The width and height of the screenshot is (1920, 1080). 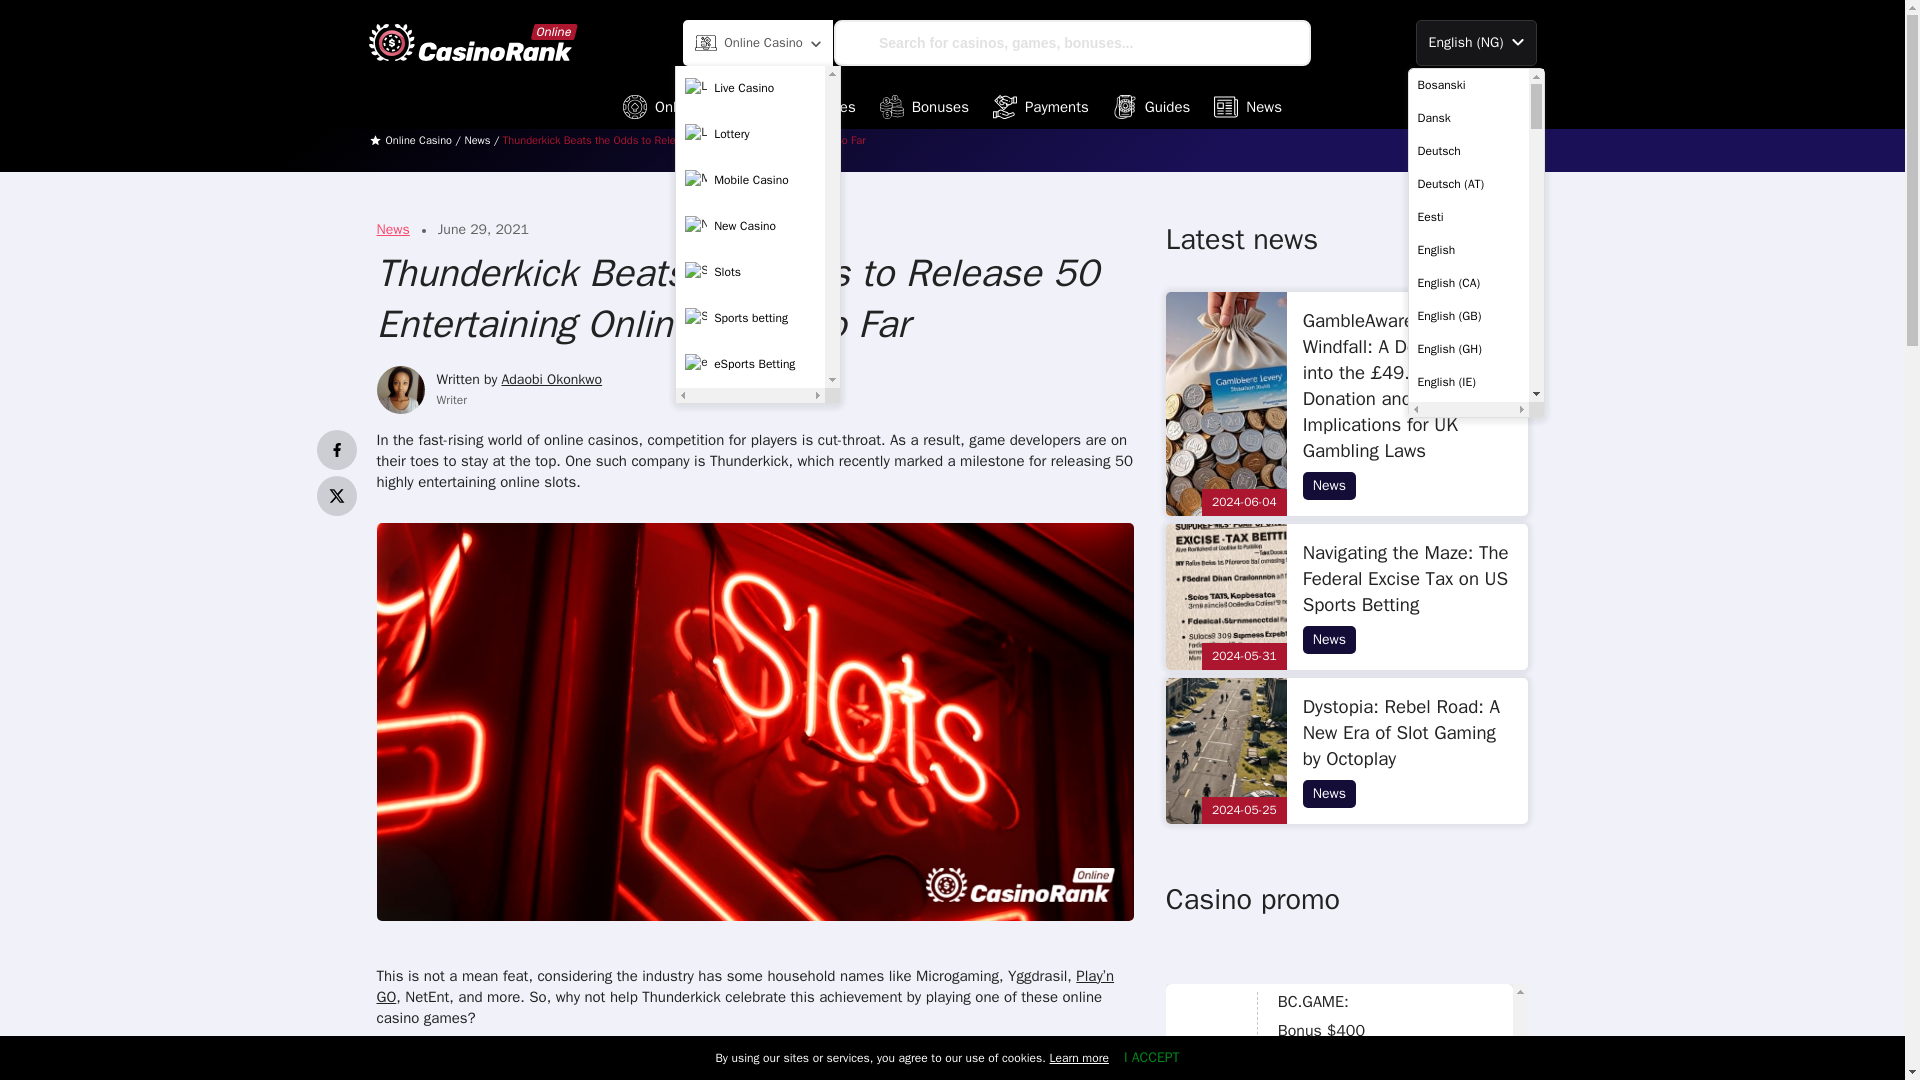 I want to click on eSports Betting, so click(x=750, y=364).